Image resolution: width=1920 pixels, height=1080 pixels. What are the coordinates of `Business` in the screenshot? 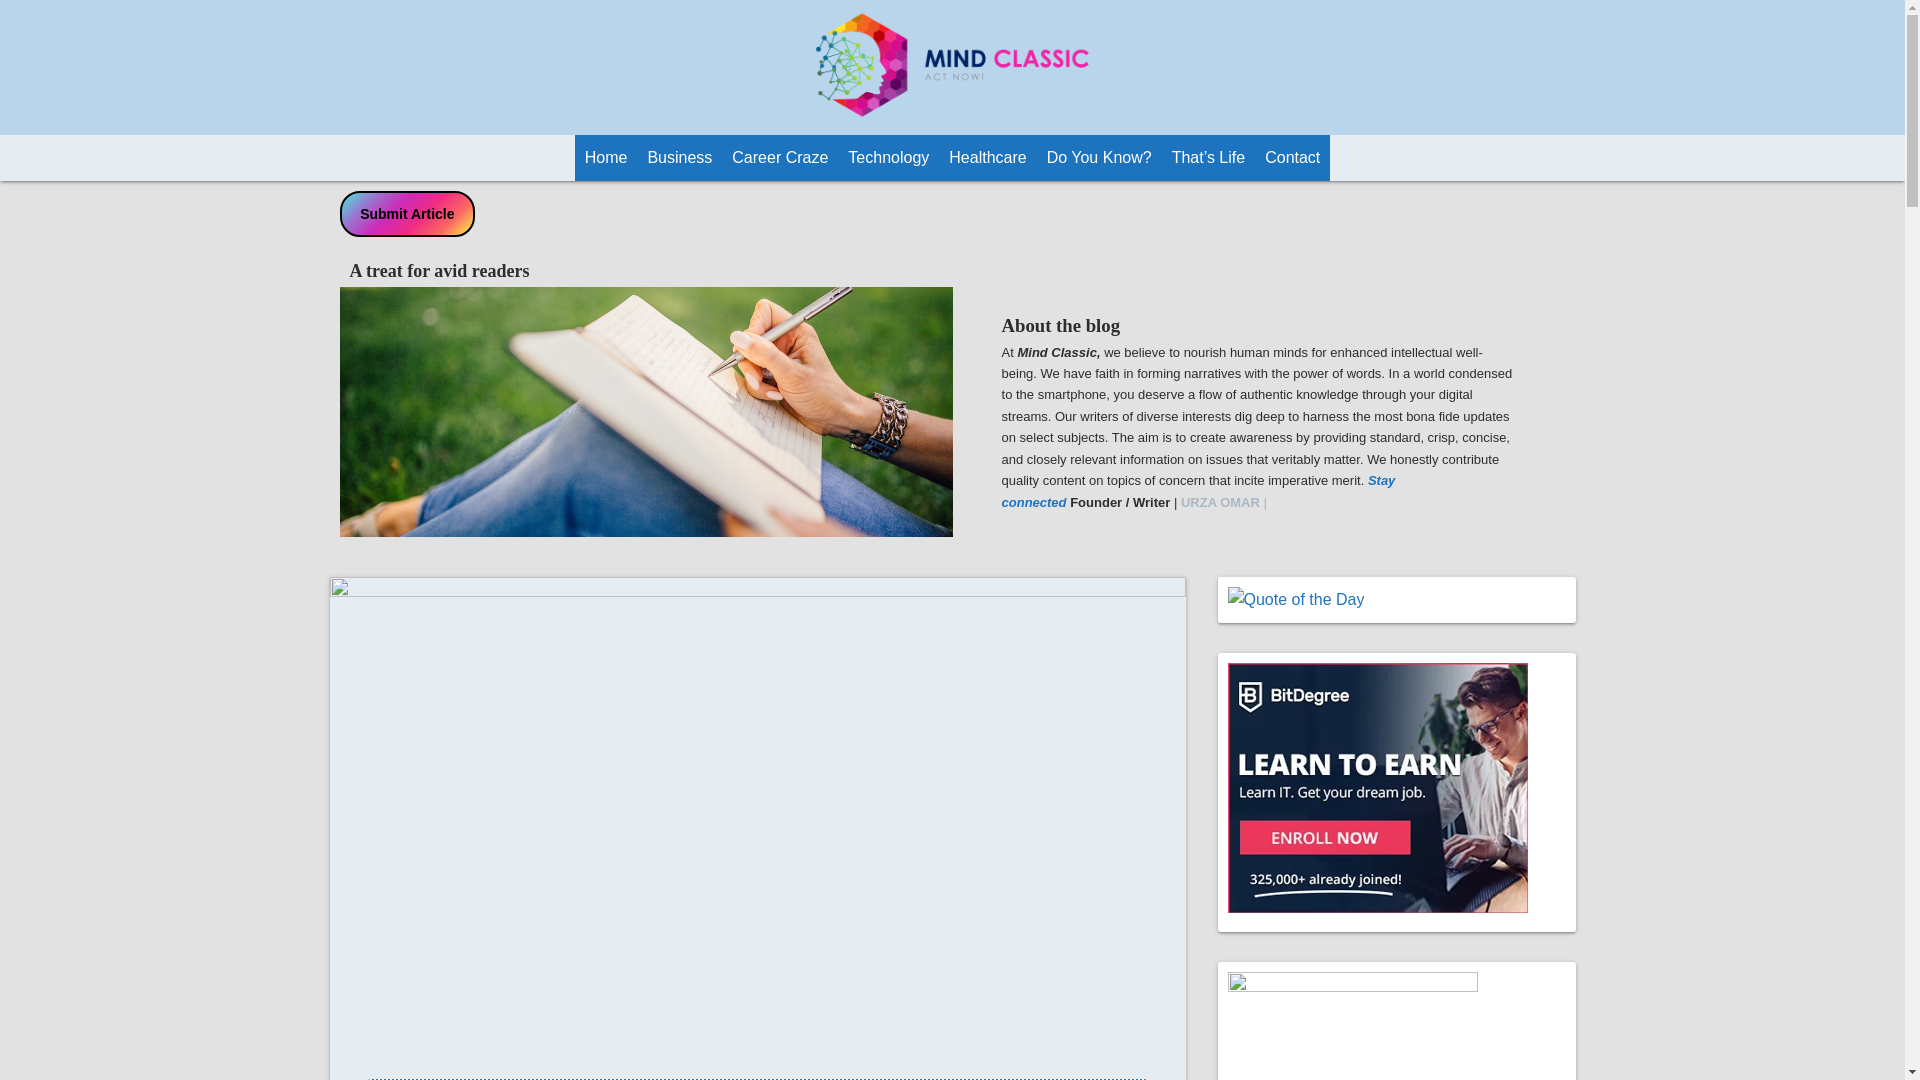 It's located at (680, 158).